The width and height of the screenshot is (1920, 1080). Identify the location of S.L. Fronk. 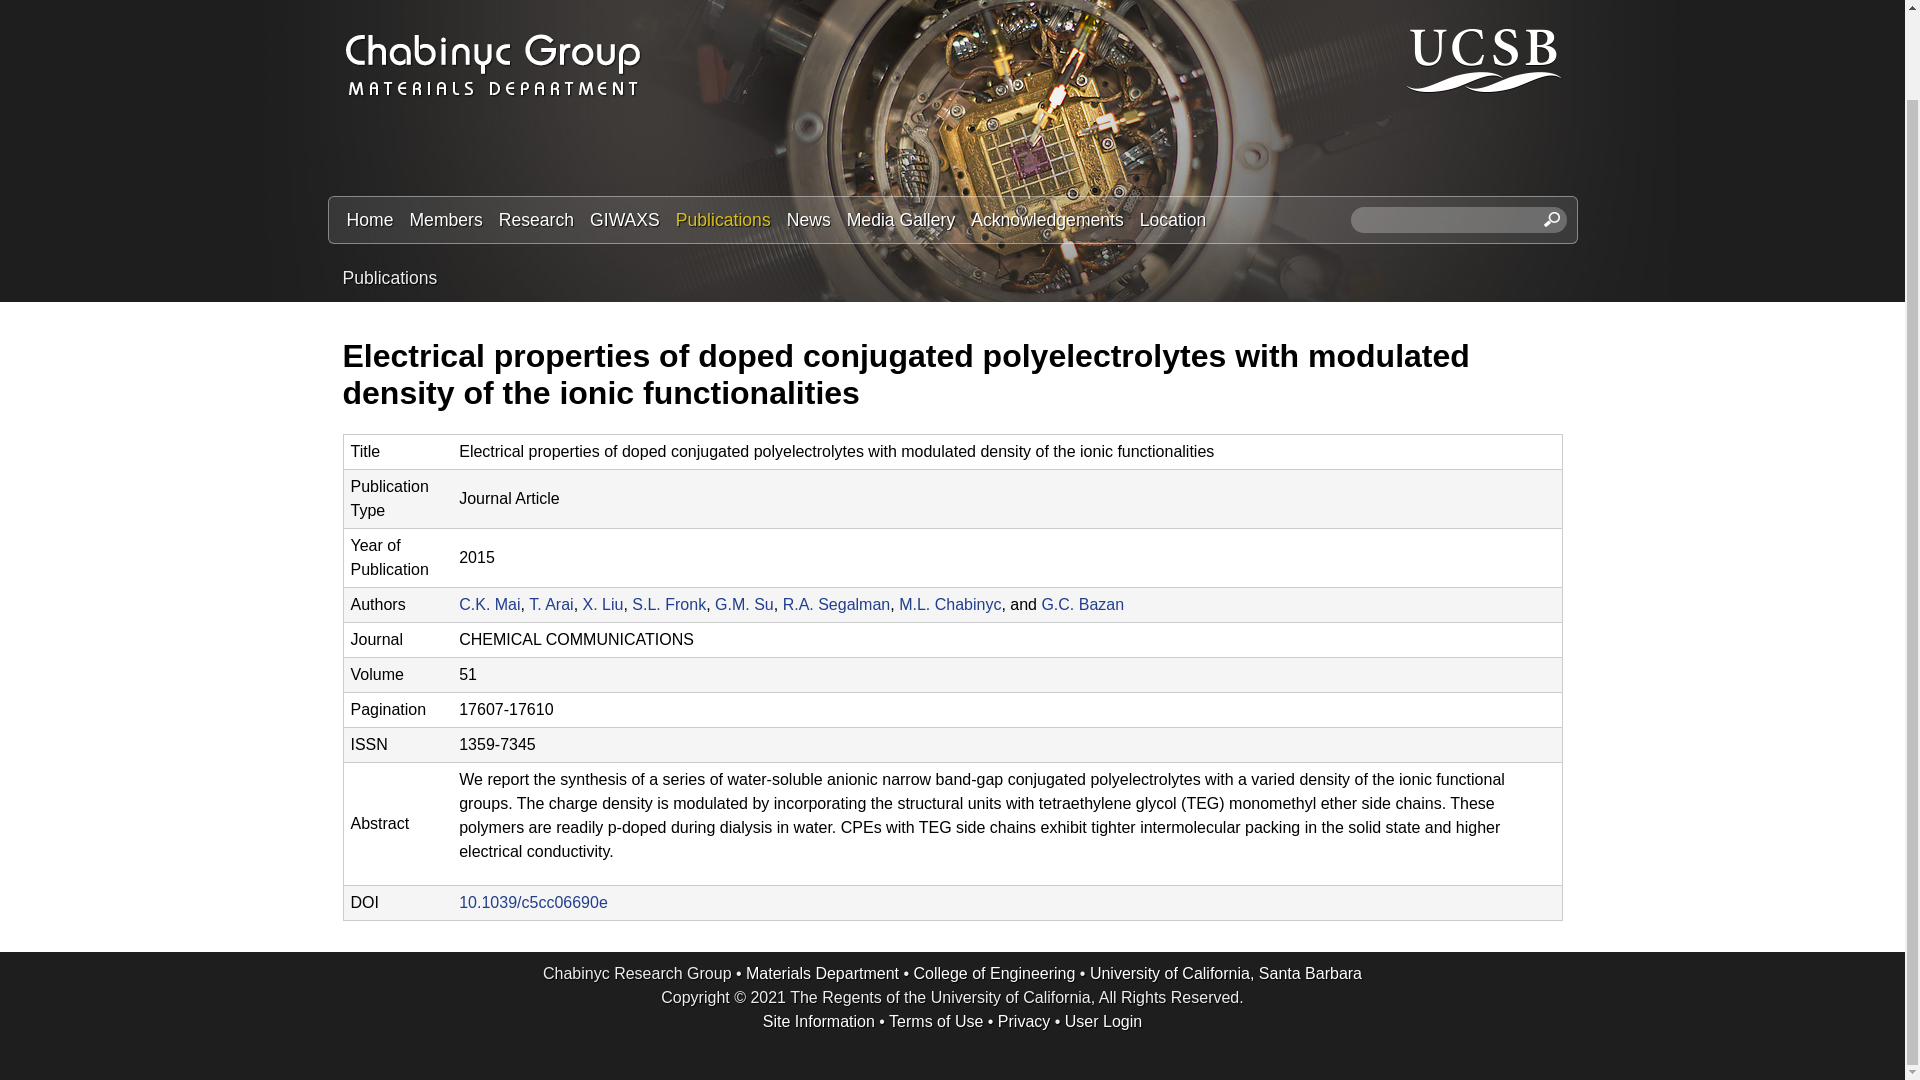
(668, 604).